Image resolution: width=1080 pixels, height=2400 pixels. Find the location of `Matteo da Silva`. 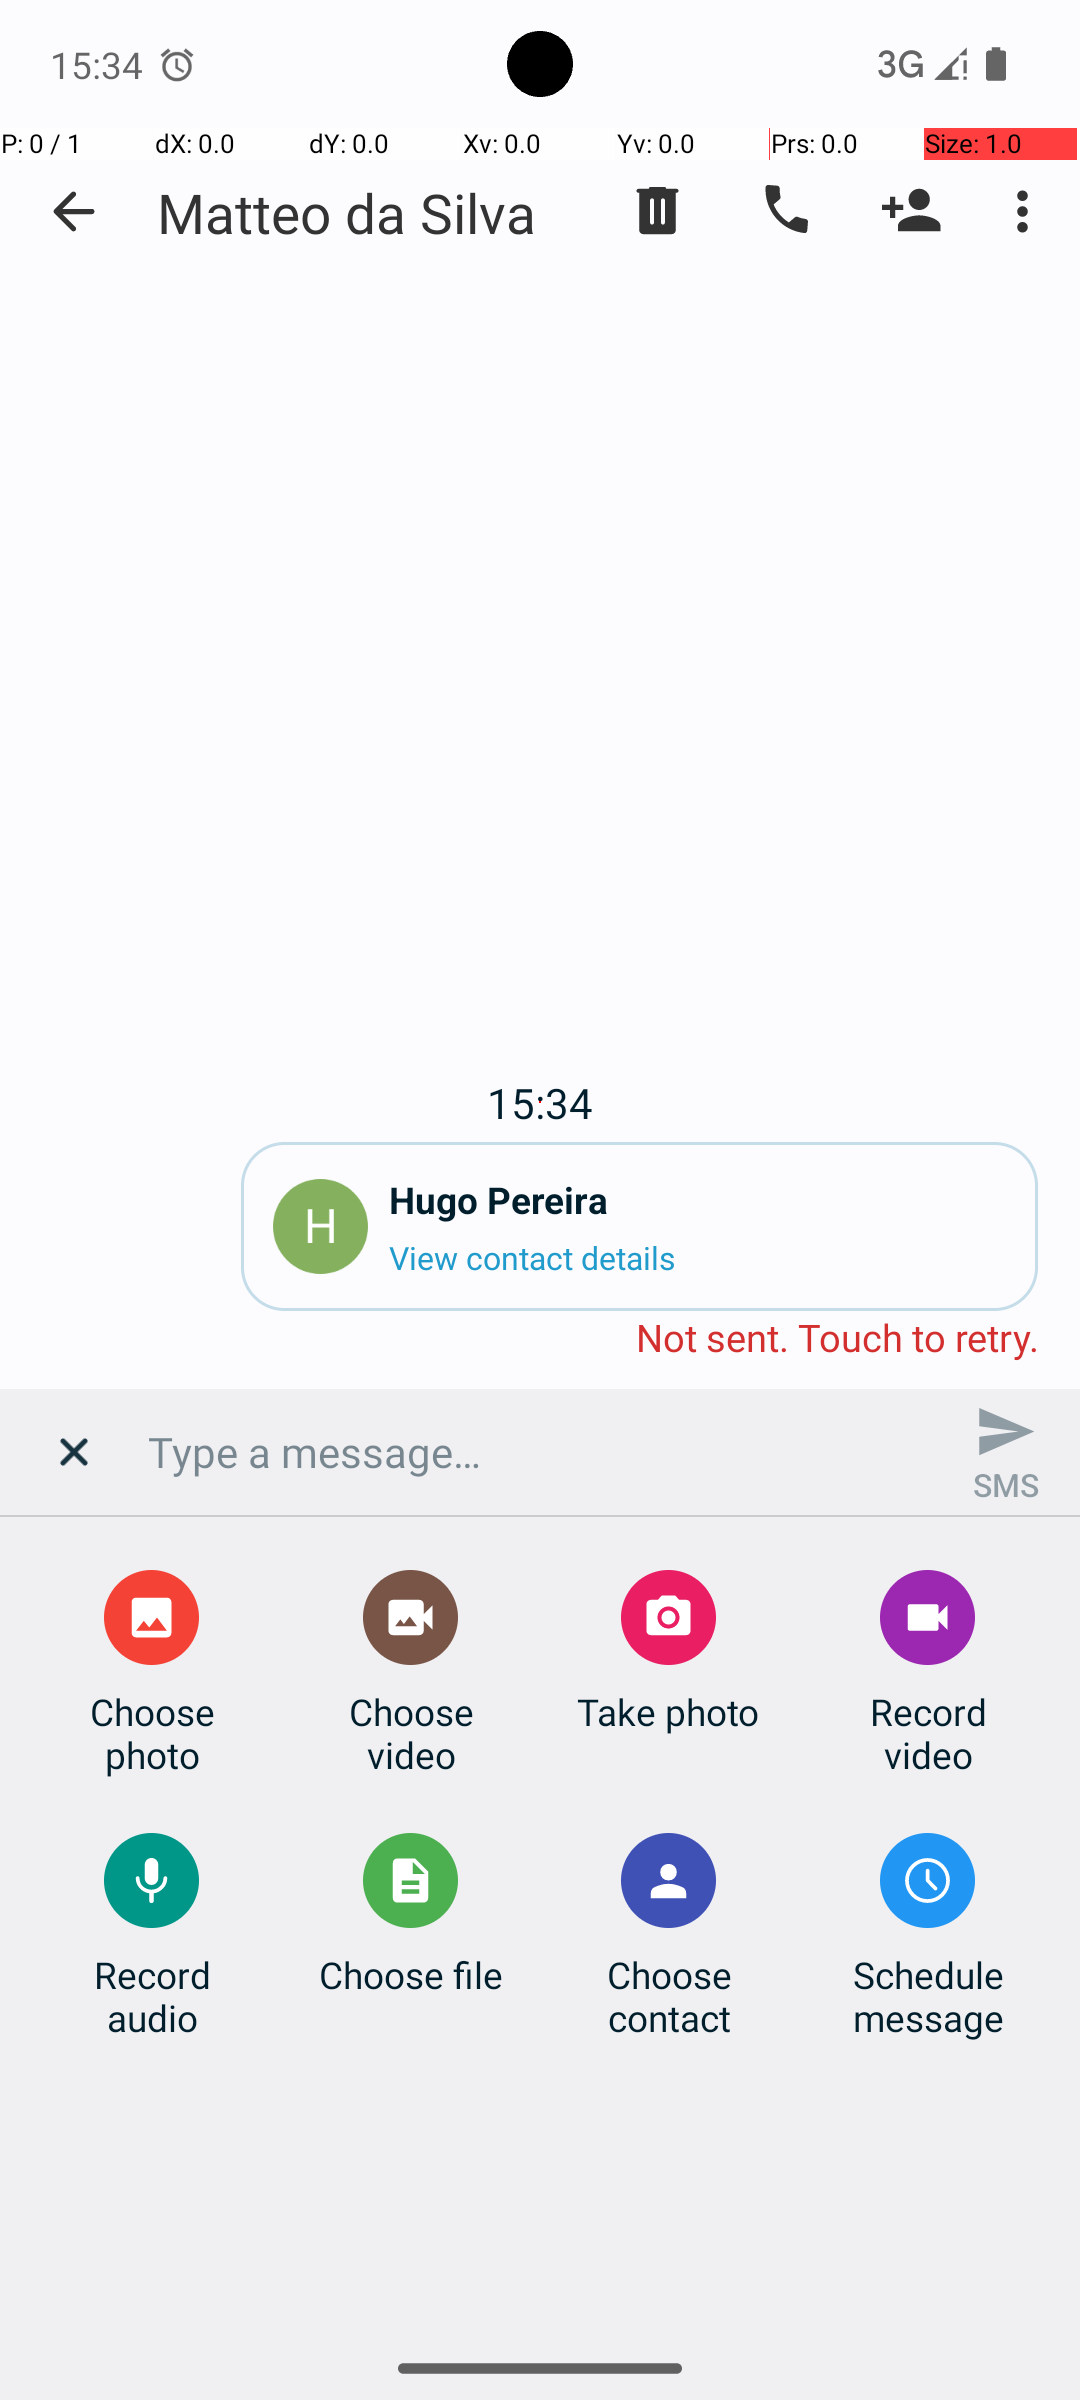

Matteo da Silva is located at coordinates (346, 212).